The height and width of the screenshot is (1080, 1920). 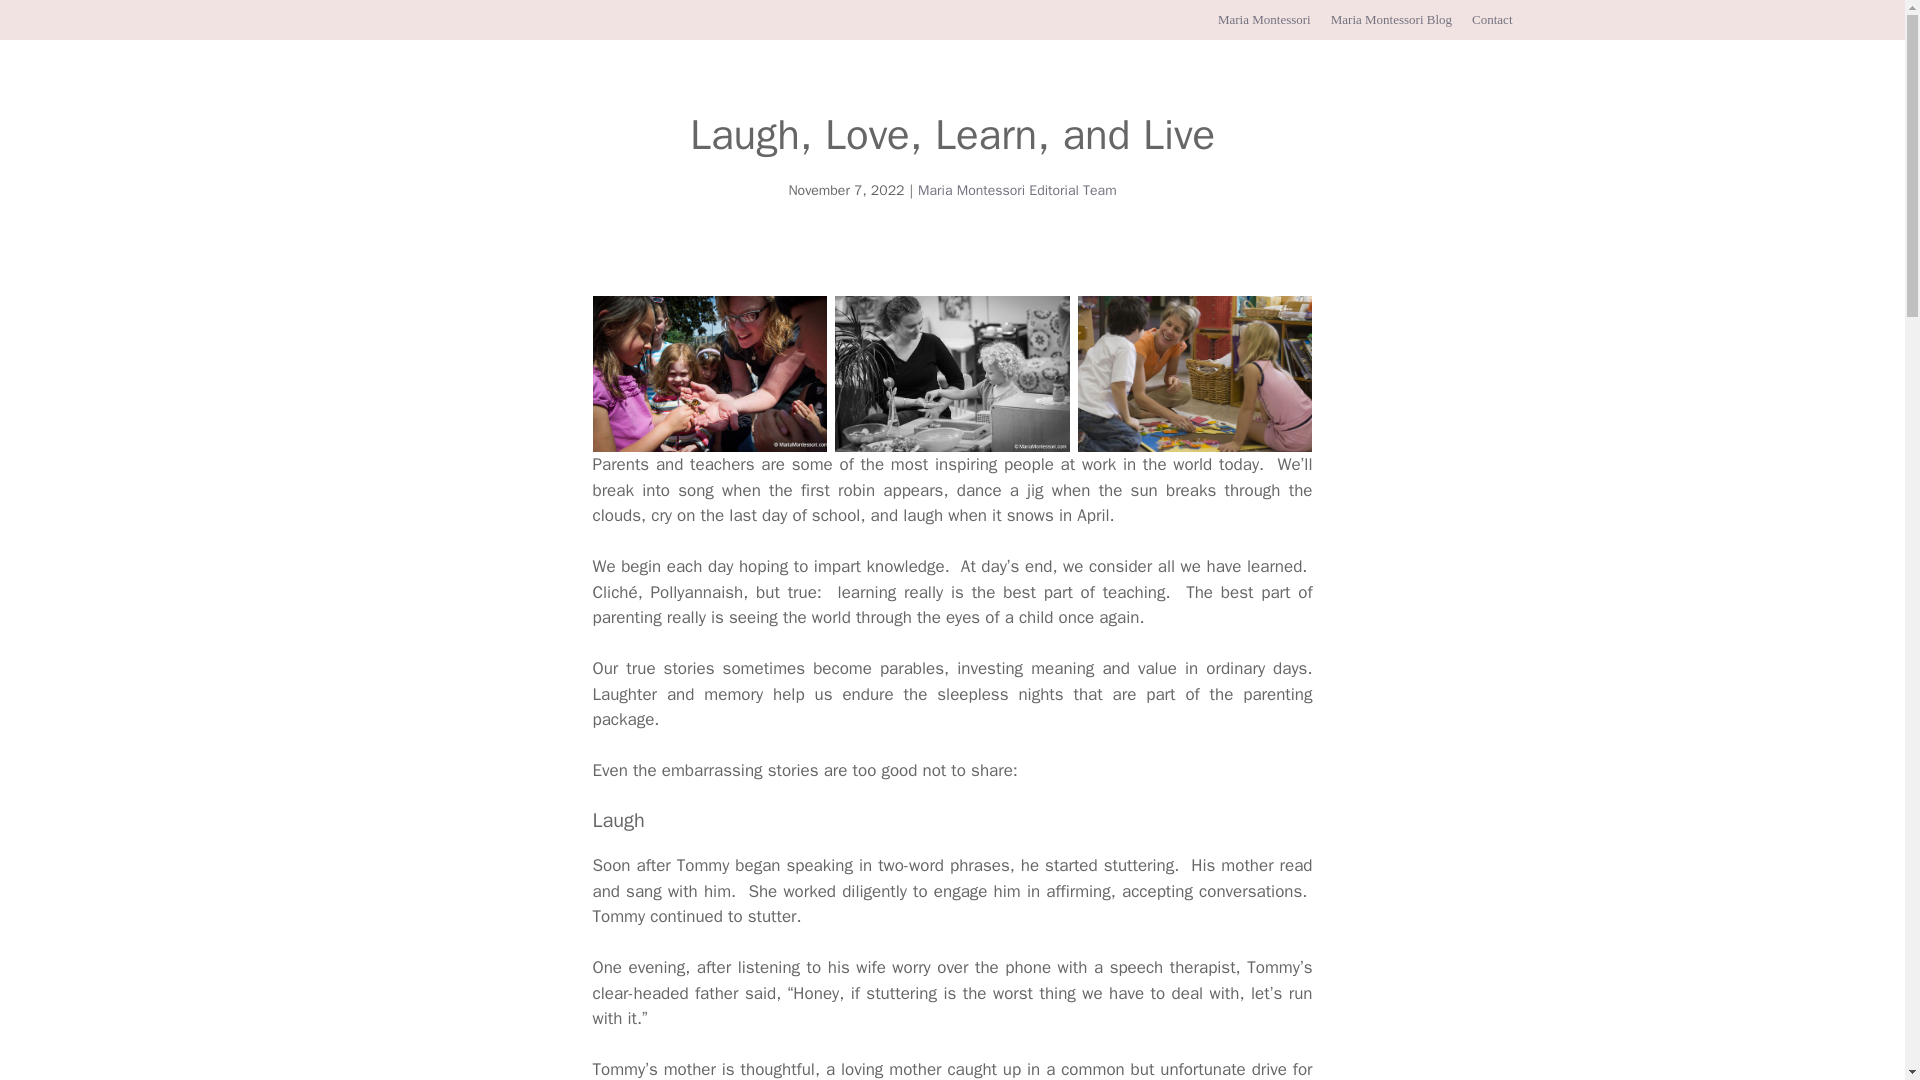 What do you see at coordinates (1264, 19) in the screenshot?
I see `Maria Montessori` at bounding box center [1264, 19].